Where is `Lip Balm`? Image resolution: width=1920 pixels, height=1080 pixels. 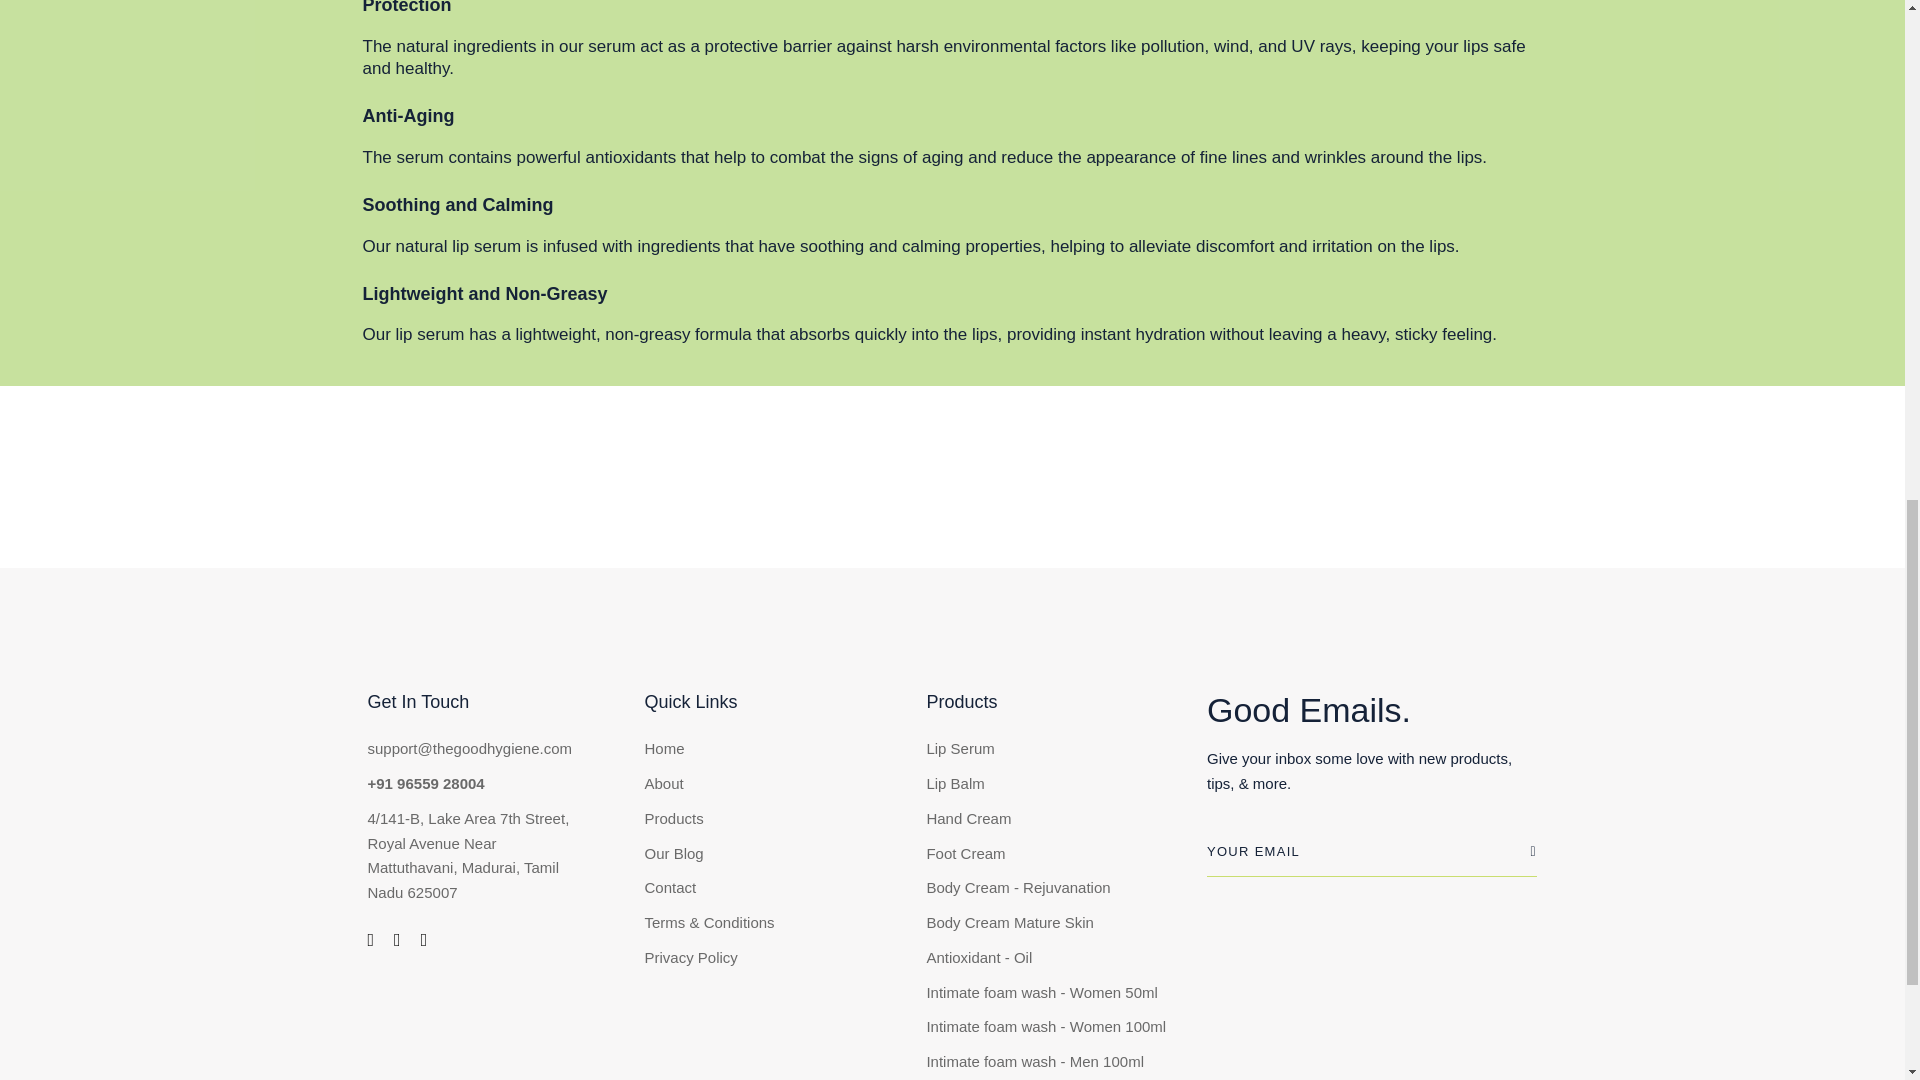
Lip Balm is located at coordinates (954, 784).